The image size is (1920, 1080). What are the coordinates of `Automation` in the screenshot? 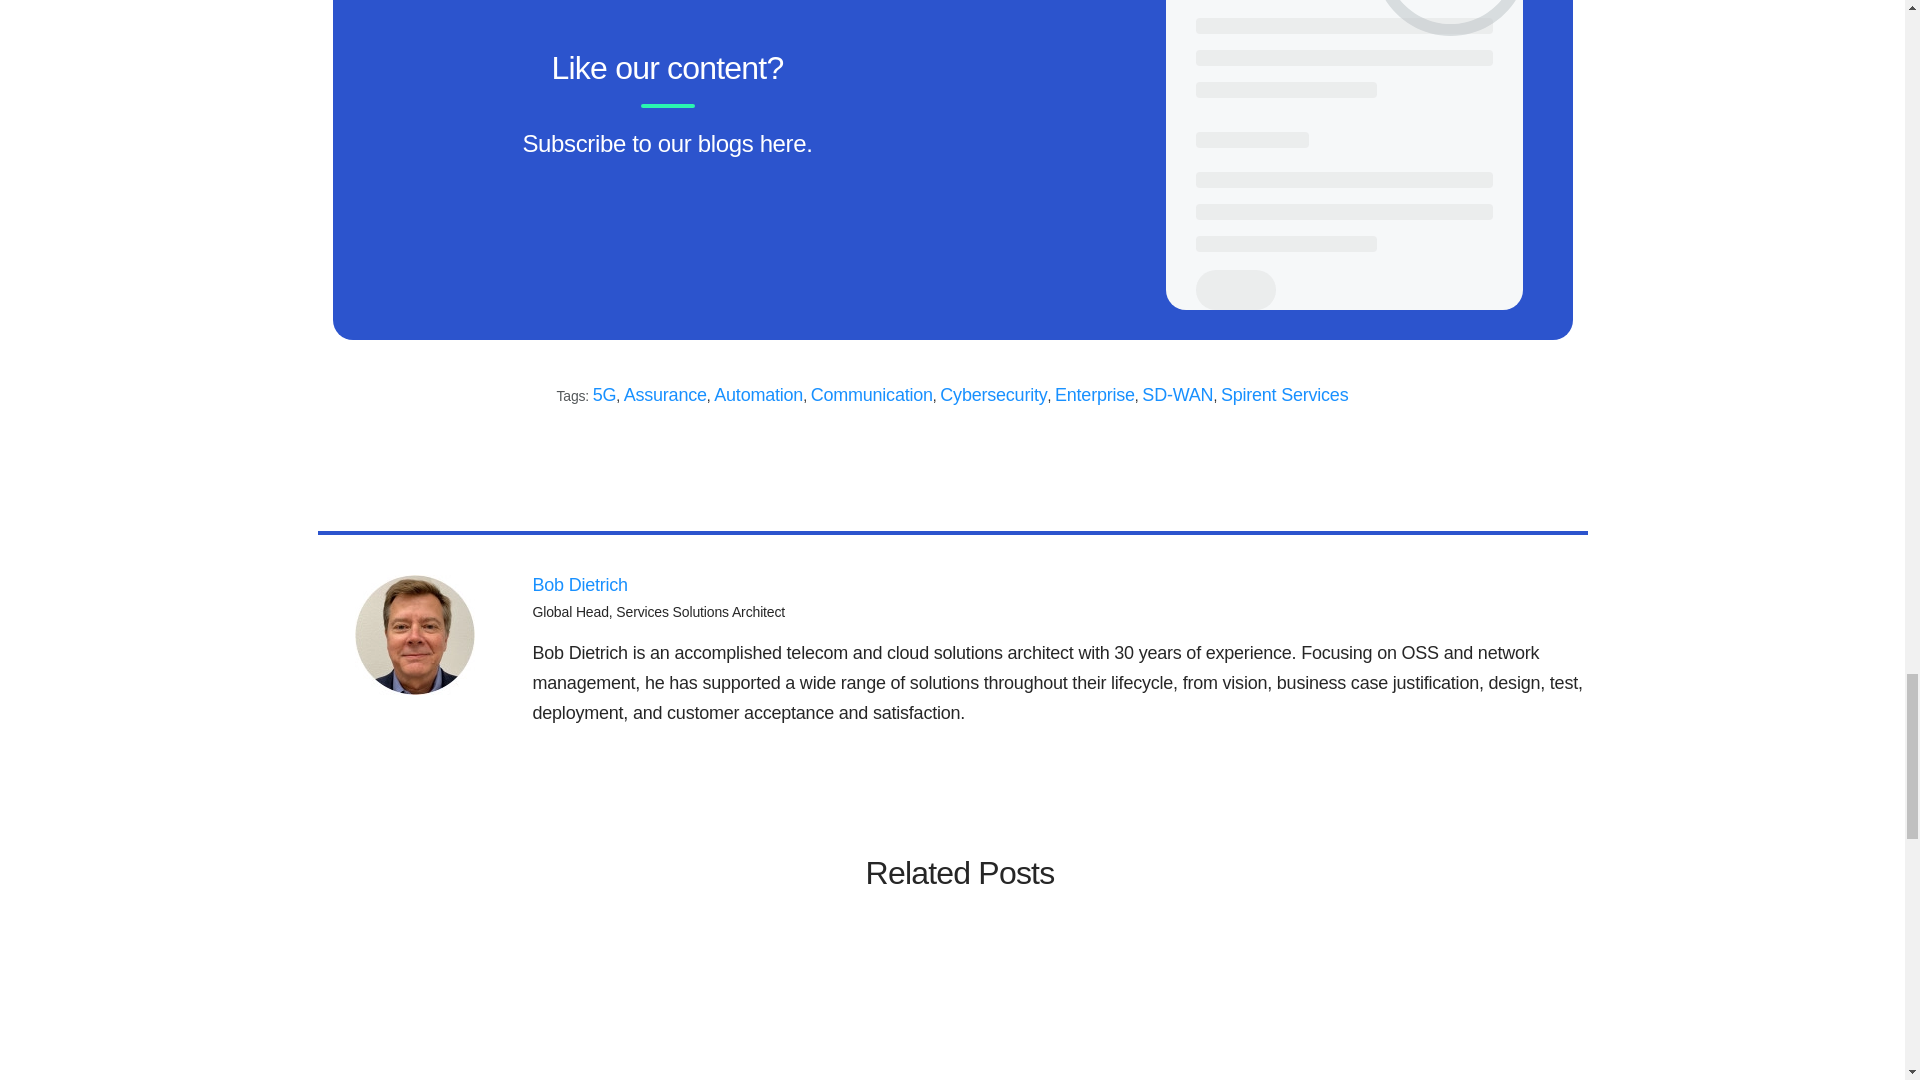 It's located at (758, 394).